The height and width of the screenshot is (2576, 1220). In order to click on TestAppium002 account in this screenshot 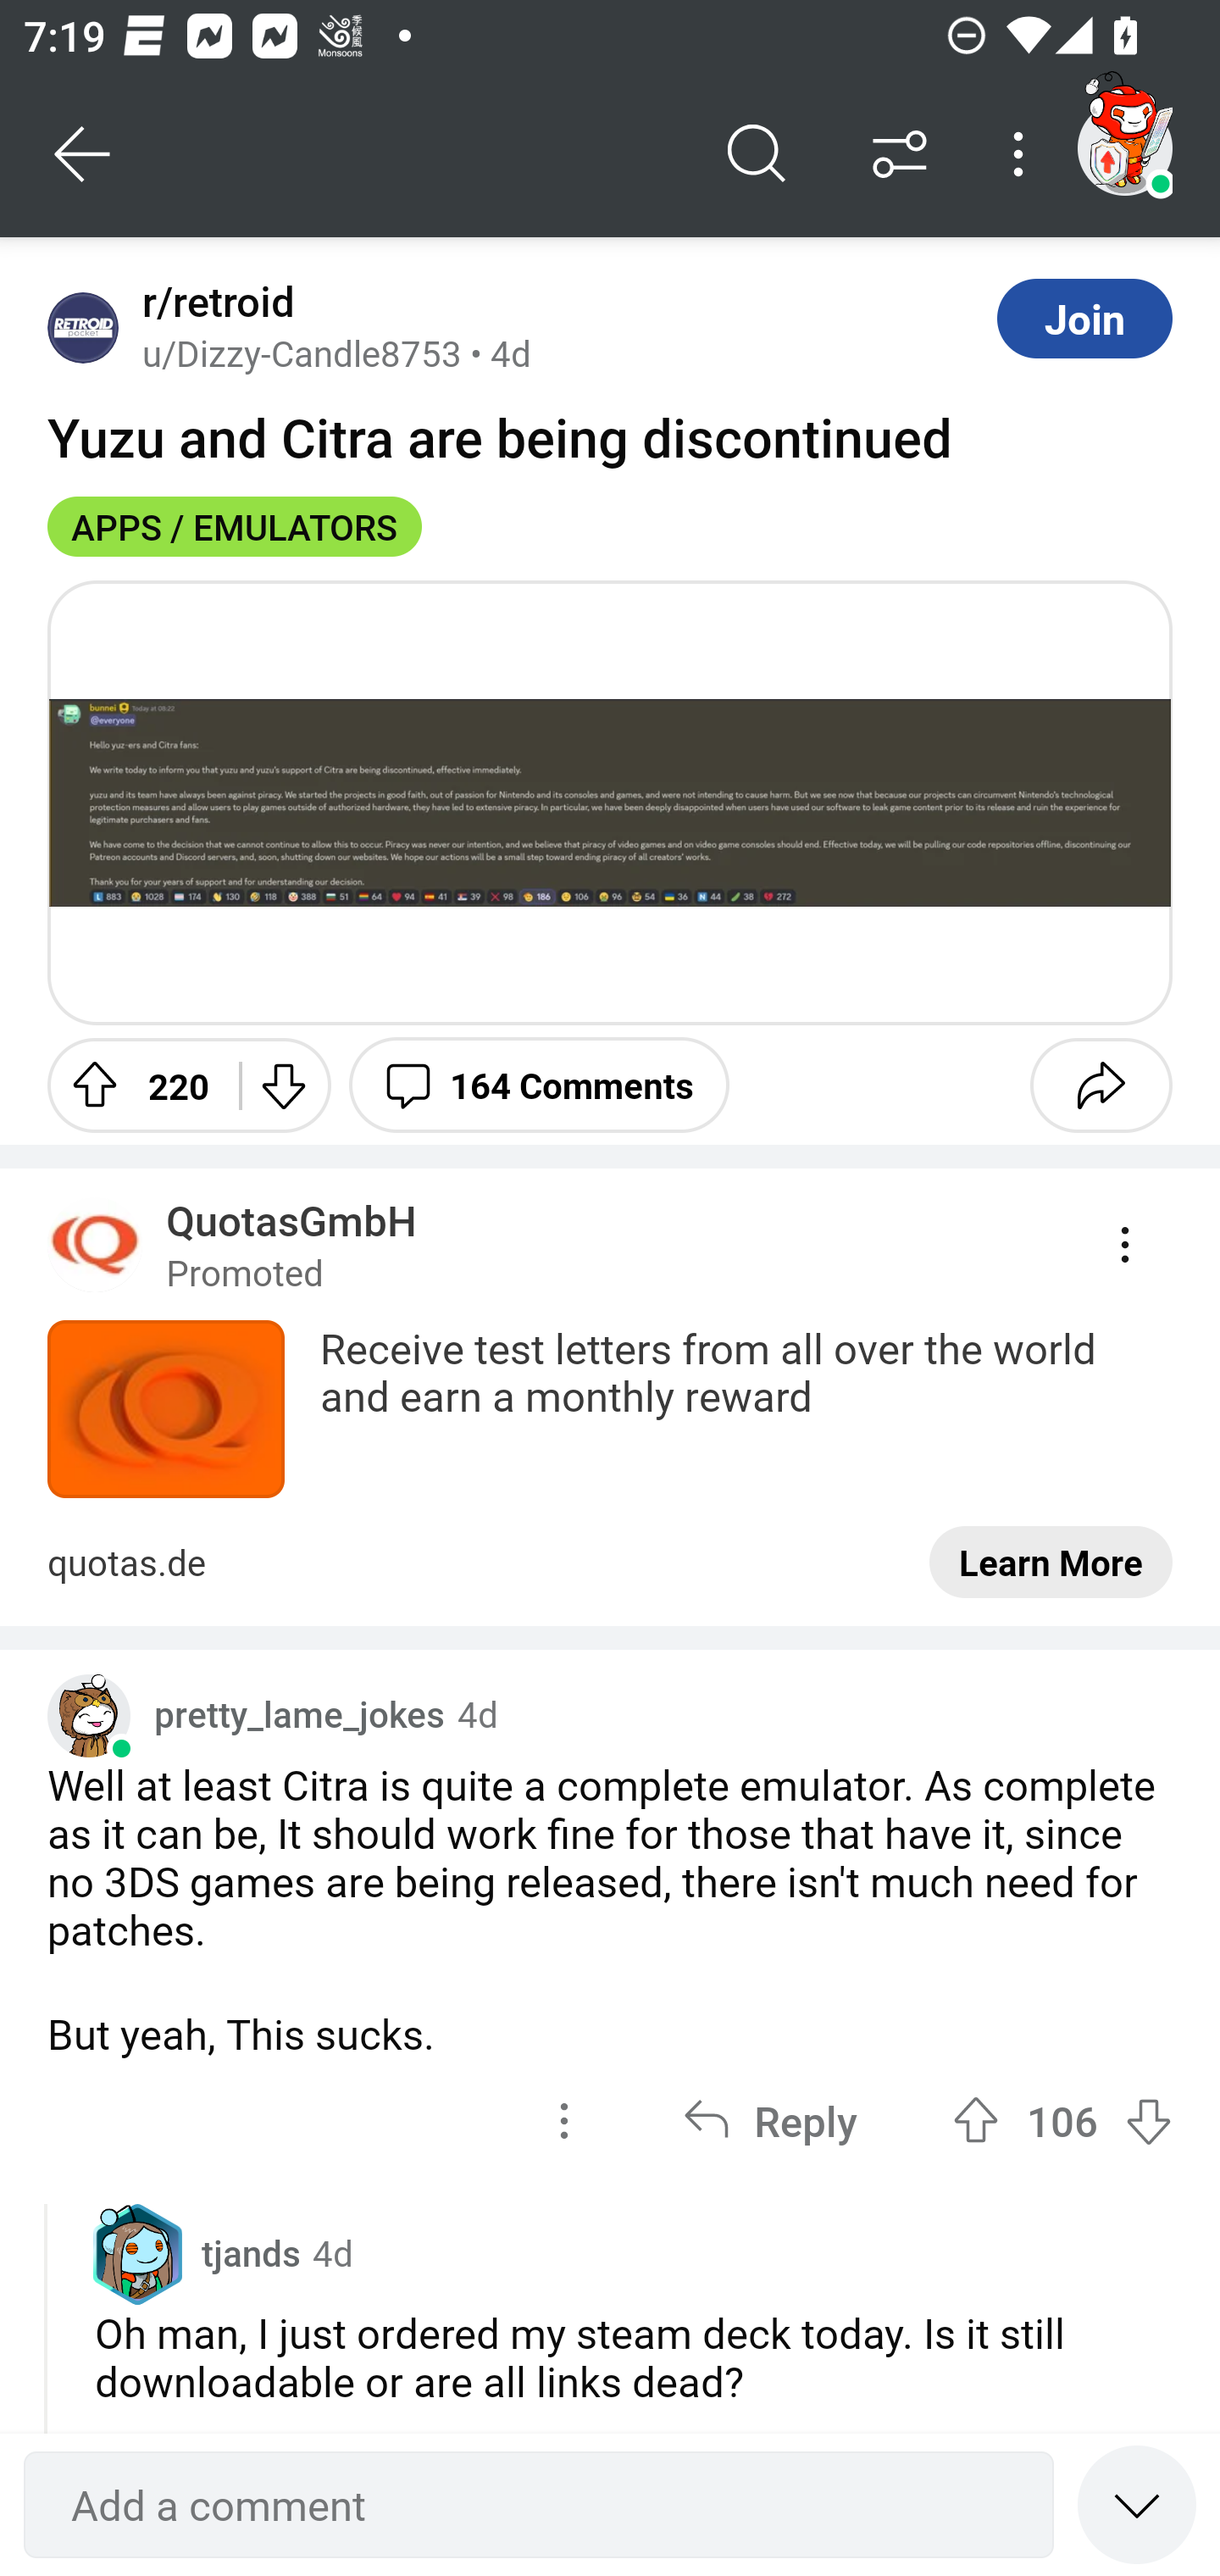, I will do `click(1124, 147)`.